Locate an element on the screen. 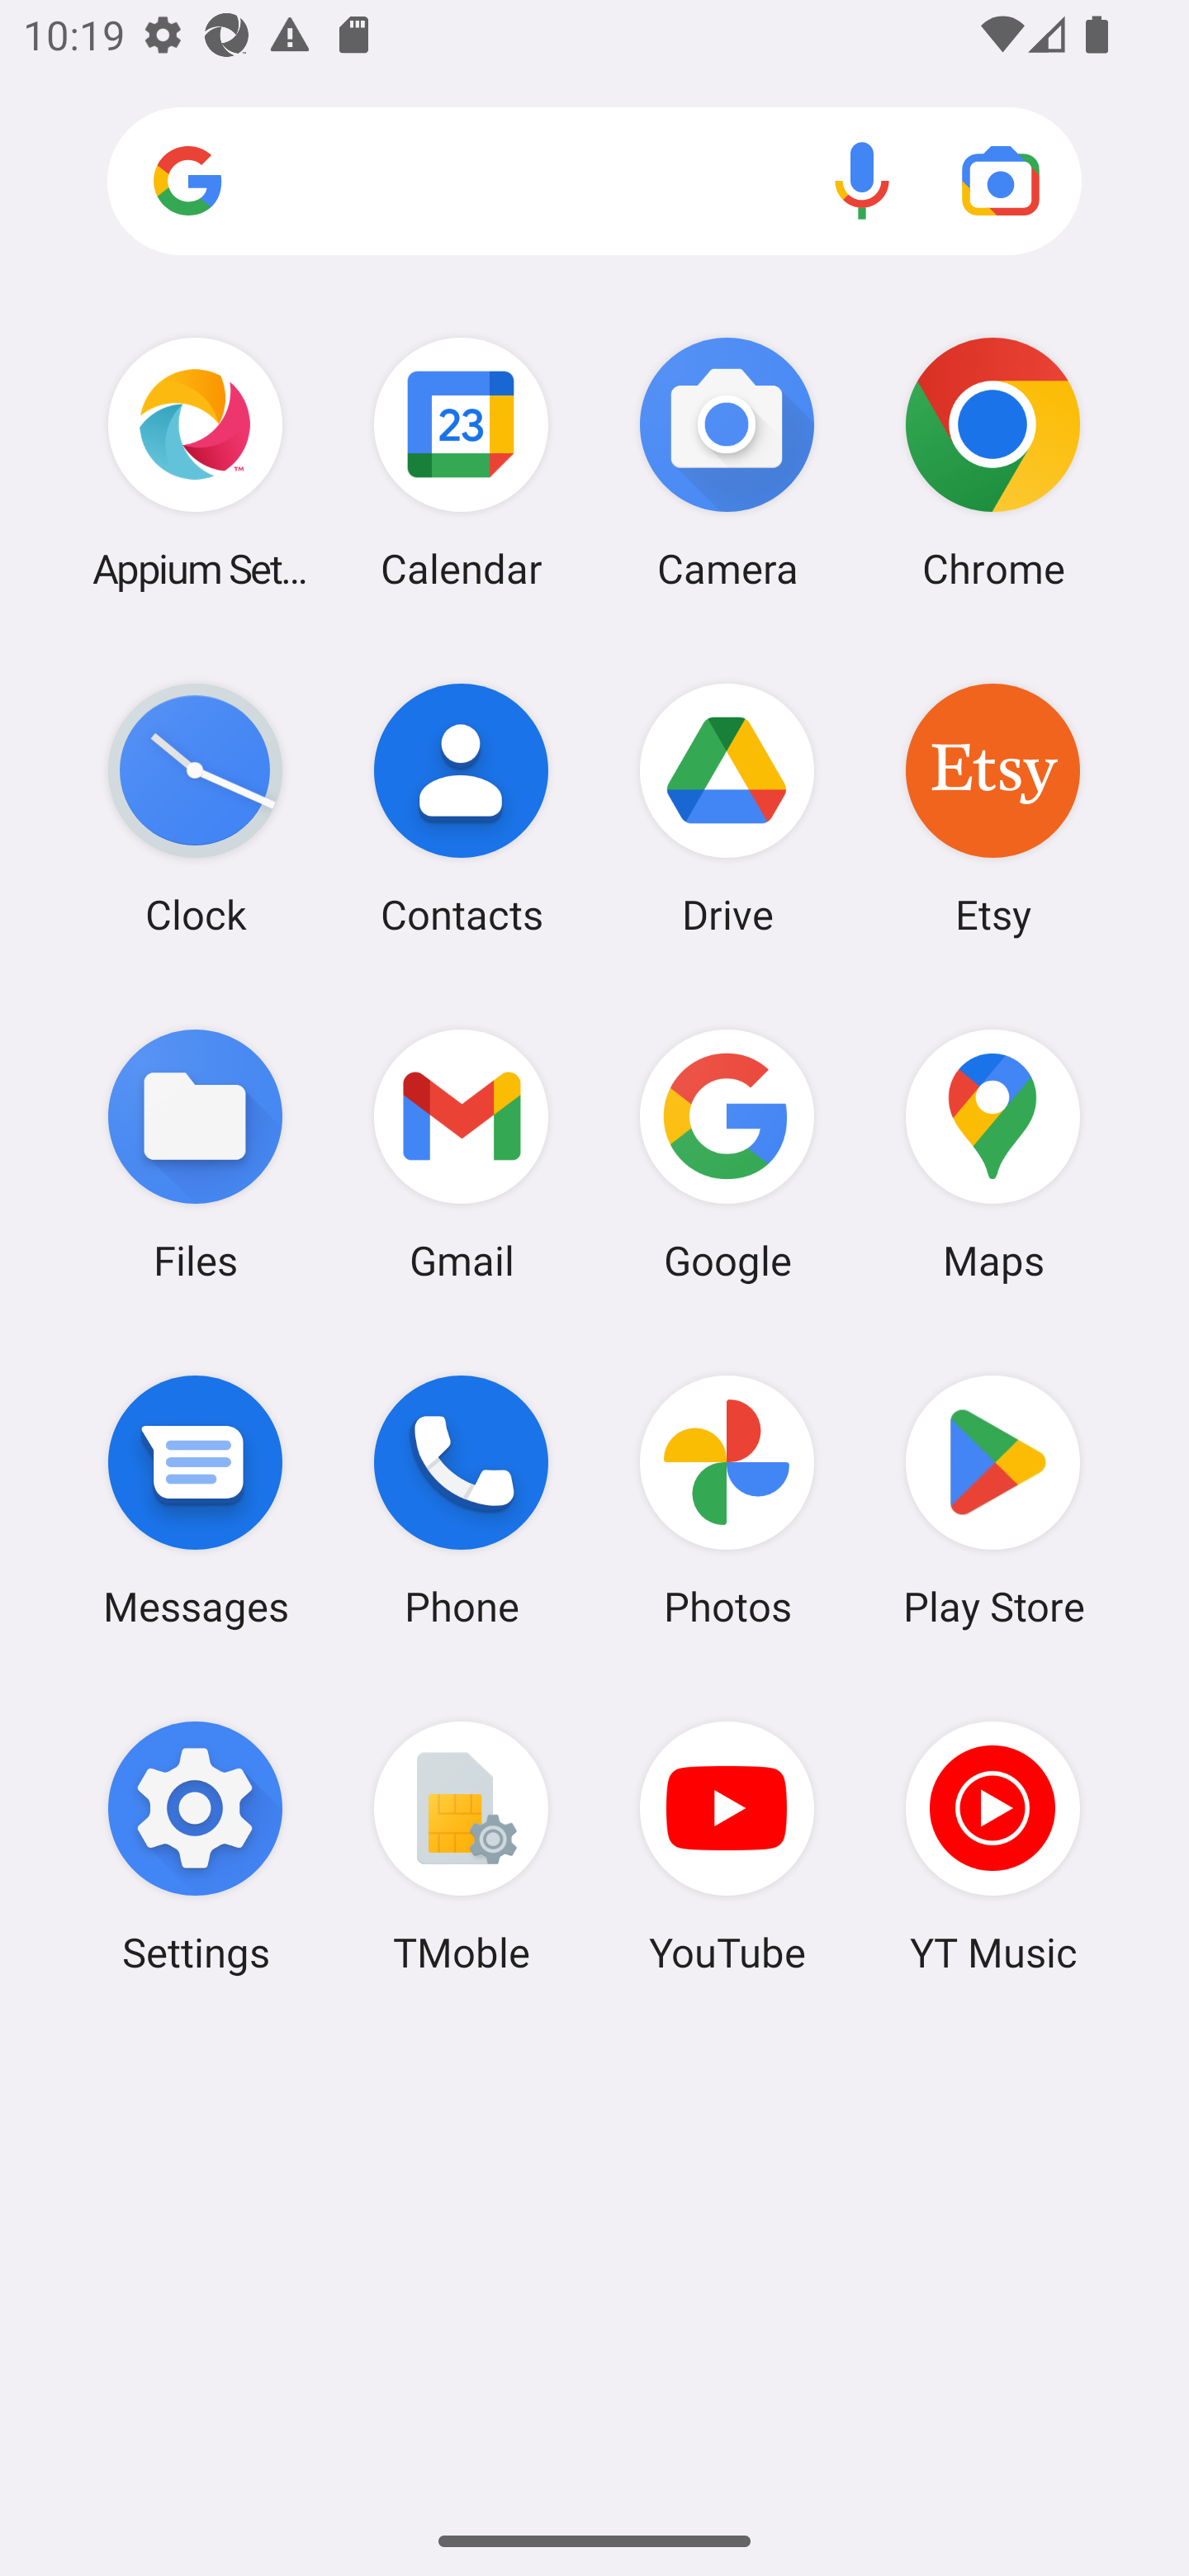 Image resolution: width=1189 pixels, height=2576 pixels. YT Music is located at coordinates (992, 1847).